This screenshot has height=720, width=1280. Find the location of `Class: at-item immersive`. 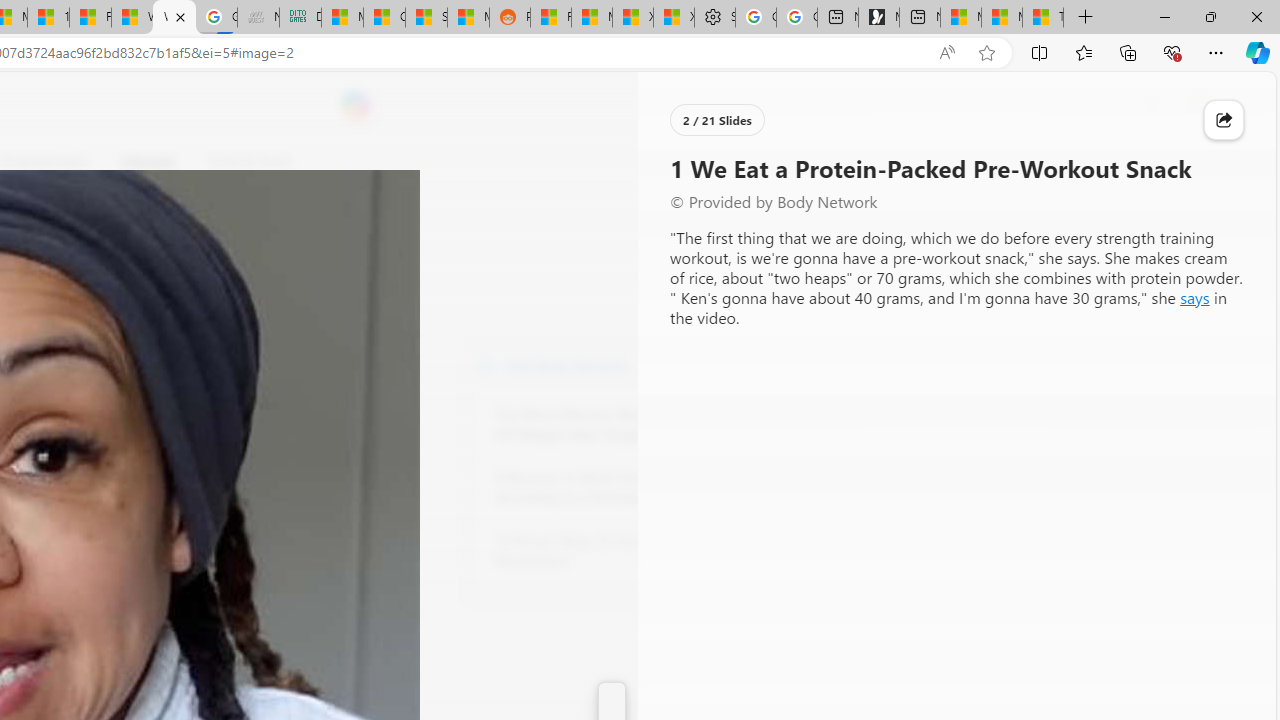

Class: at-item immersive is located at coordinates (1224, 120).